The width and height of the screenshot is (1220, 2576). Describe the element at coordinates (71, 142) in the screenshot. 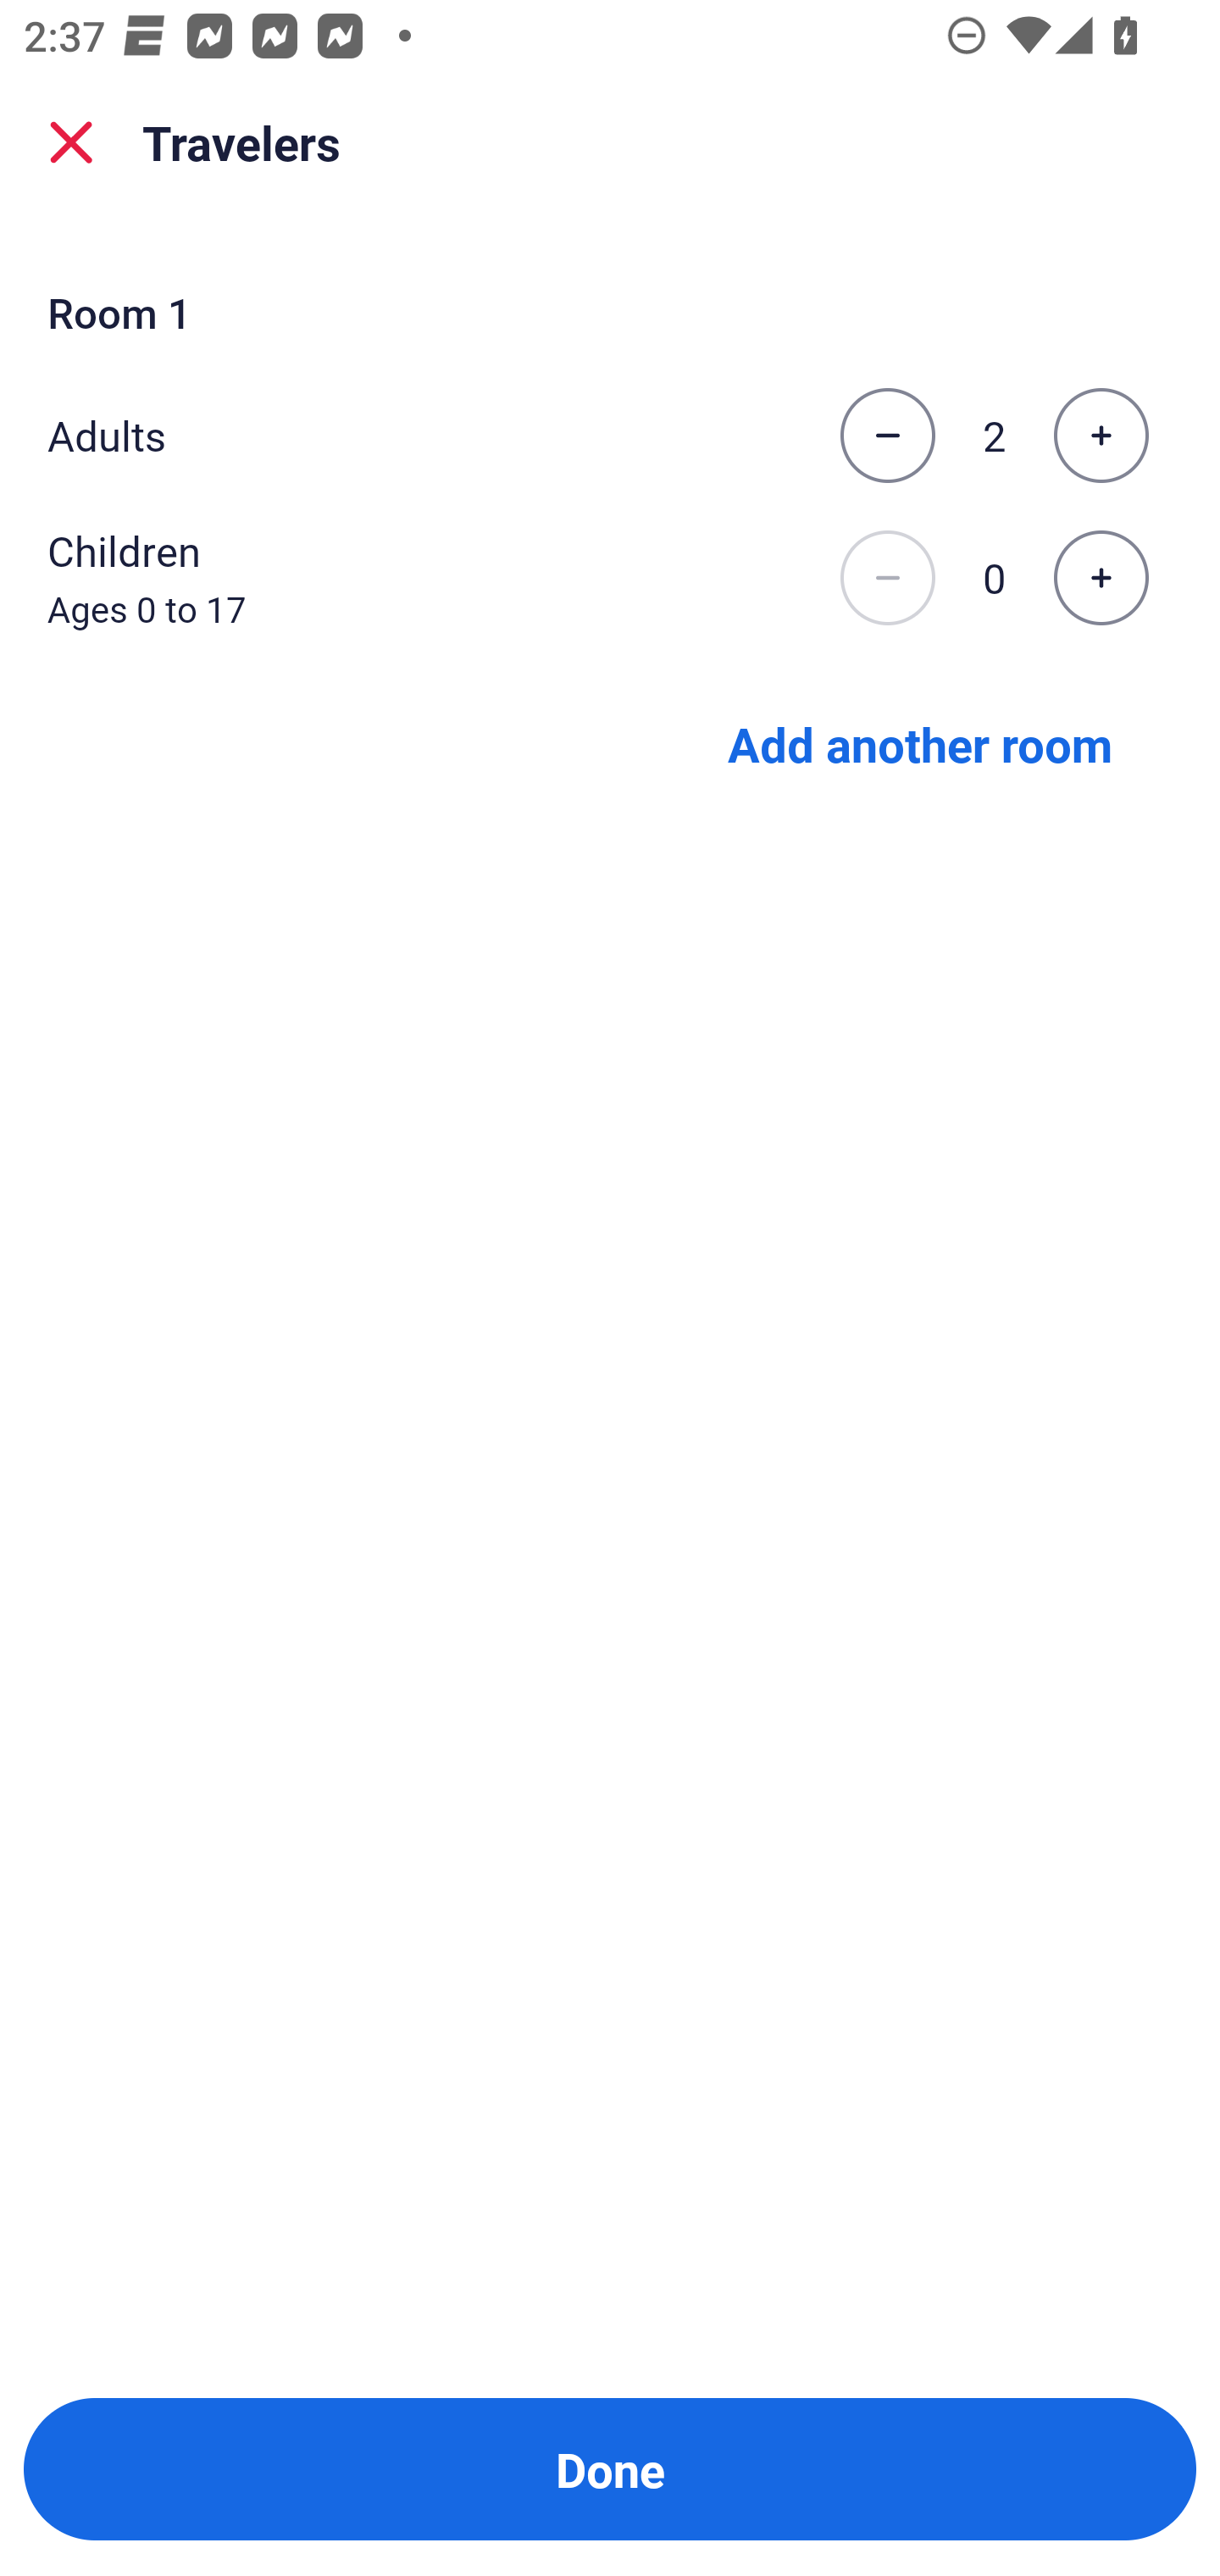

I see `close` at that location.